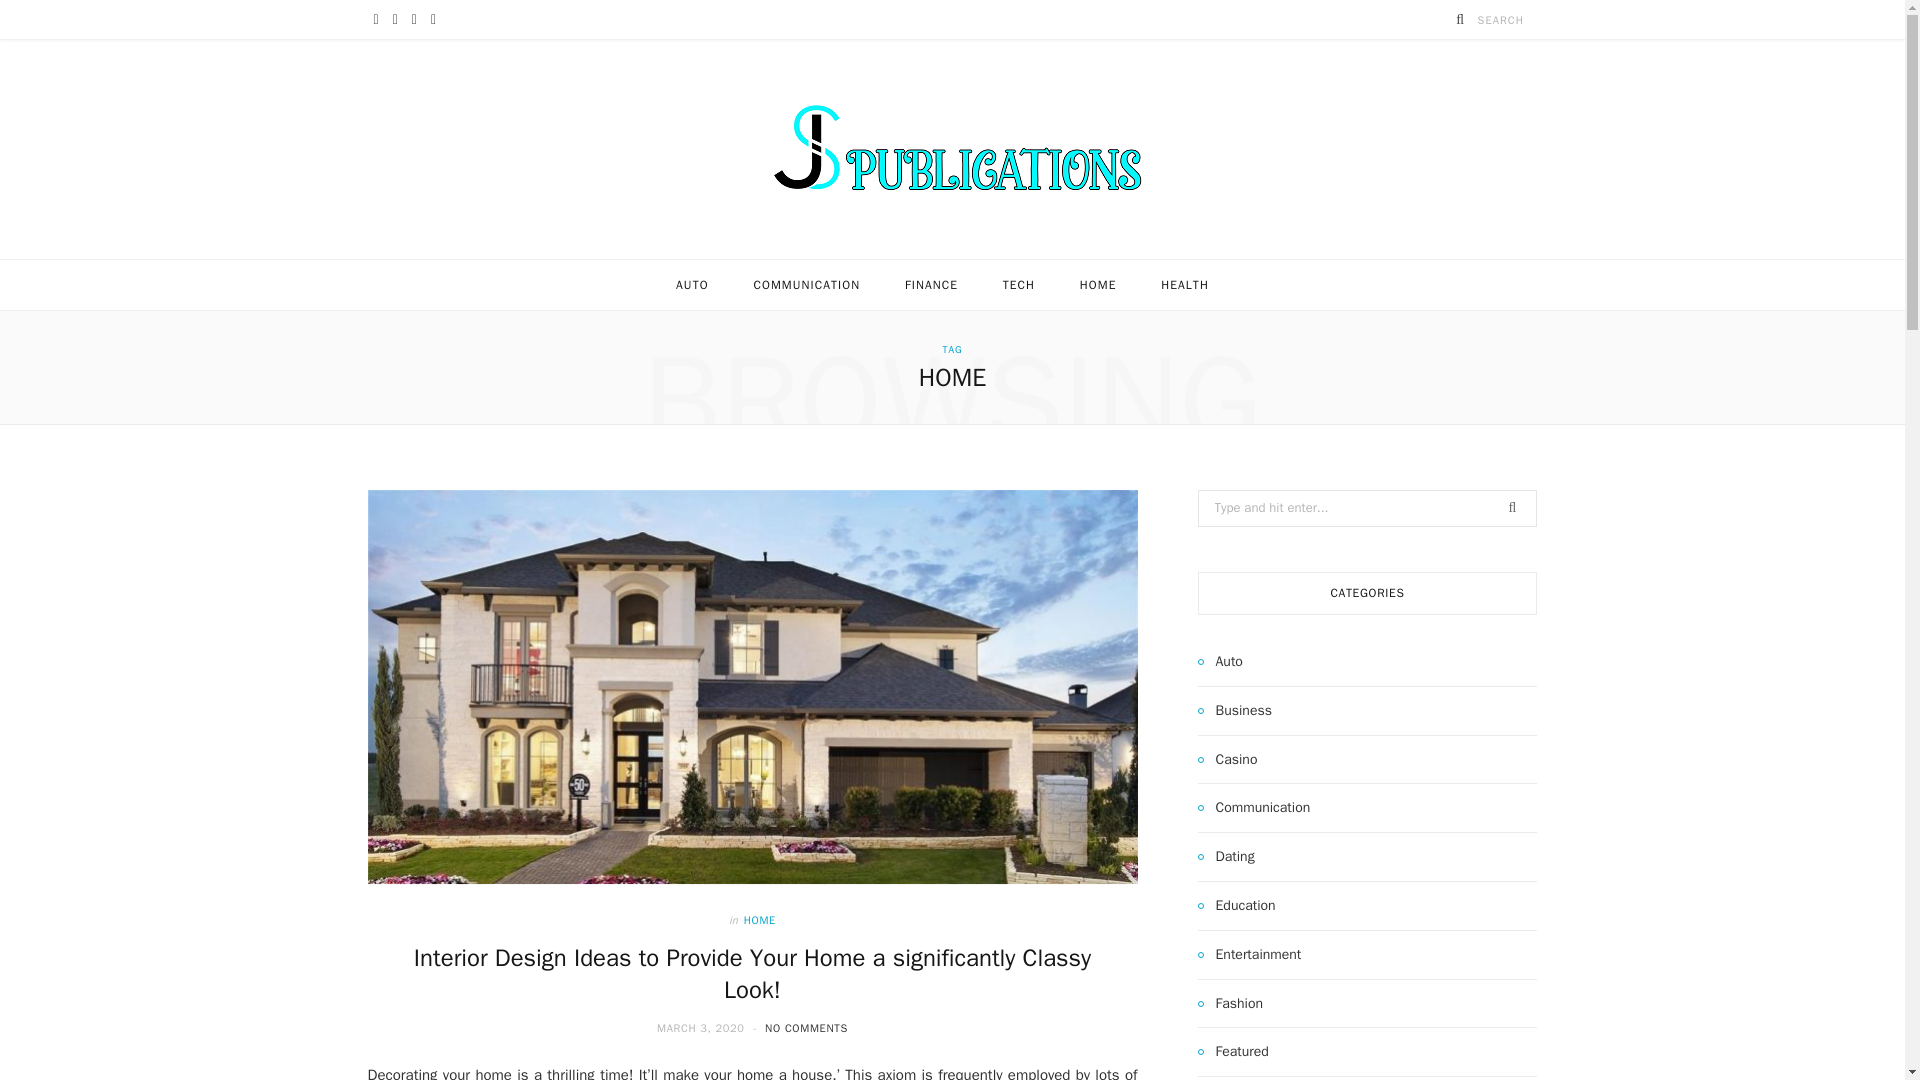  I want to click on Education, so click(1237, 906).